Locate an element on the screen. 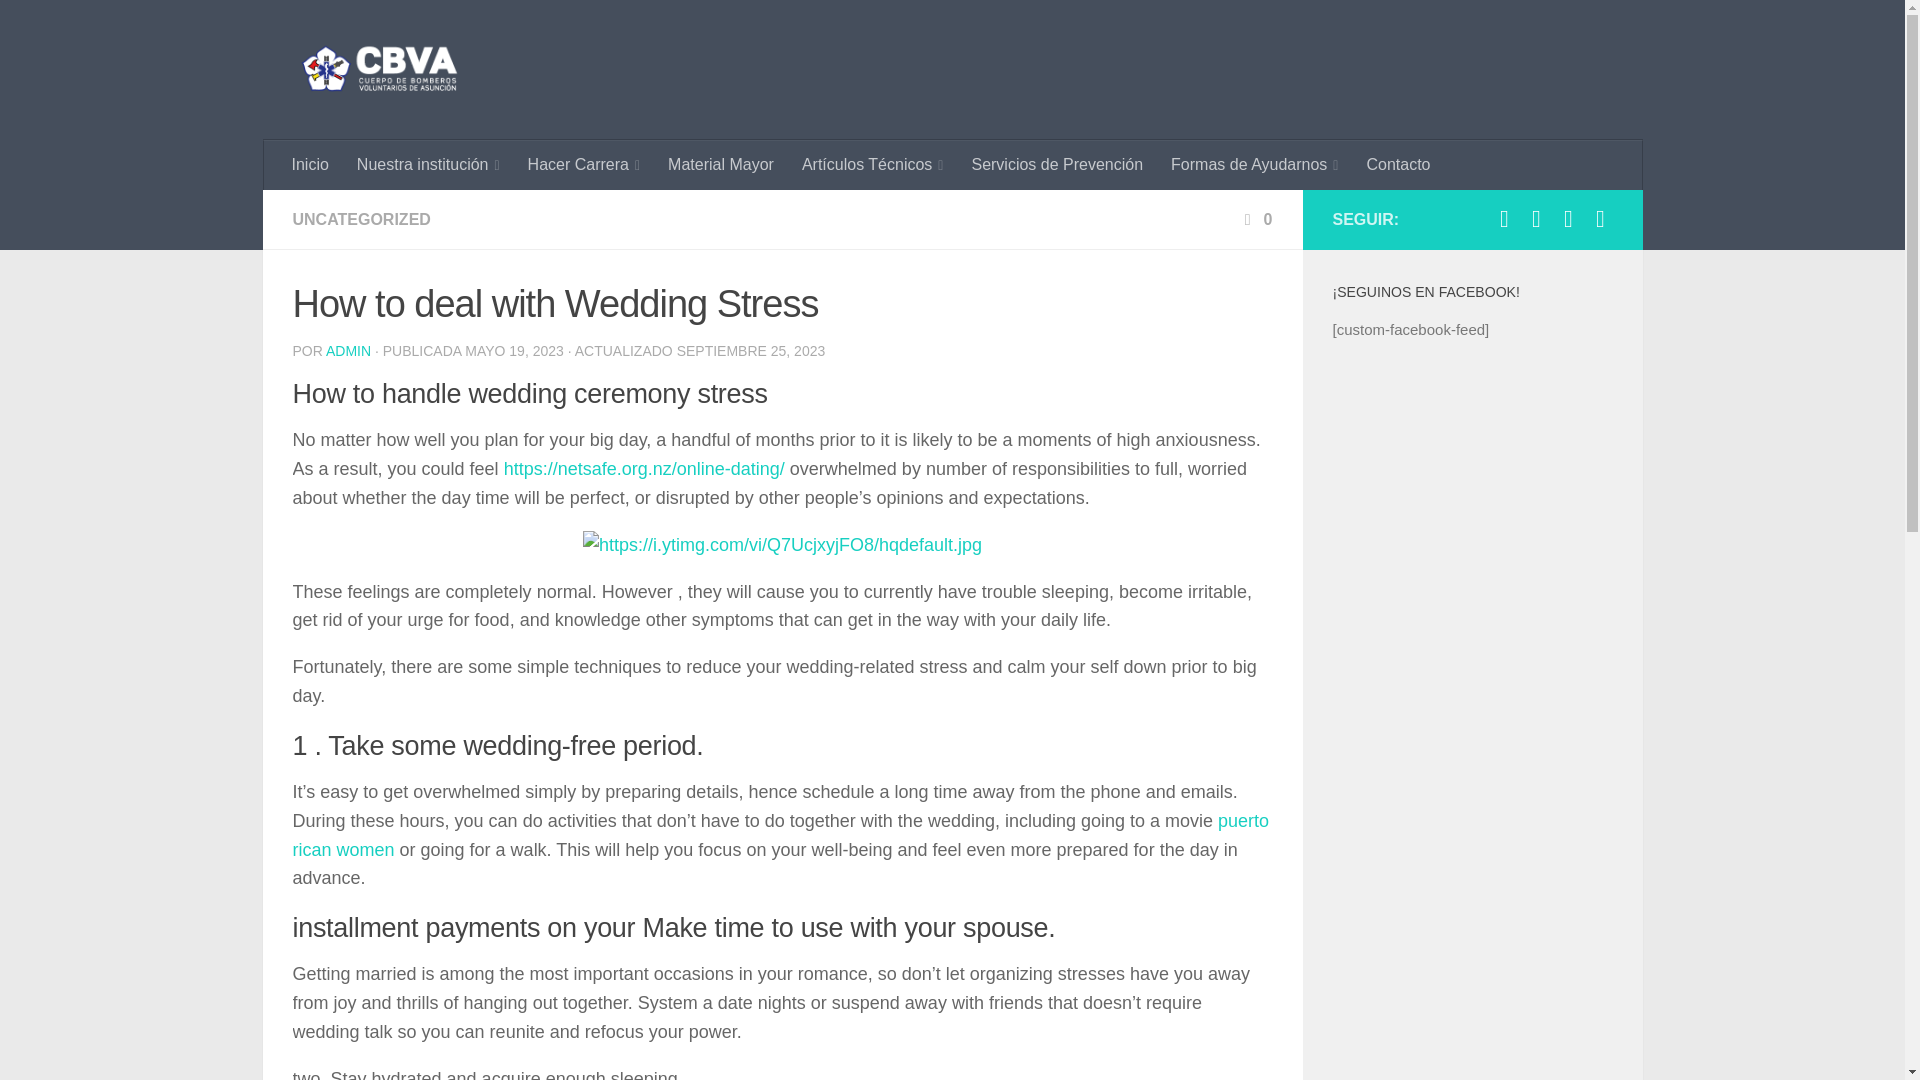 This screenshot has width=1920, height=1080. Hacer Carrera is located at coordinates (584, 165).